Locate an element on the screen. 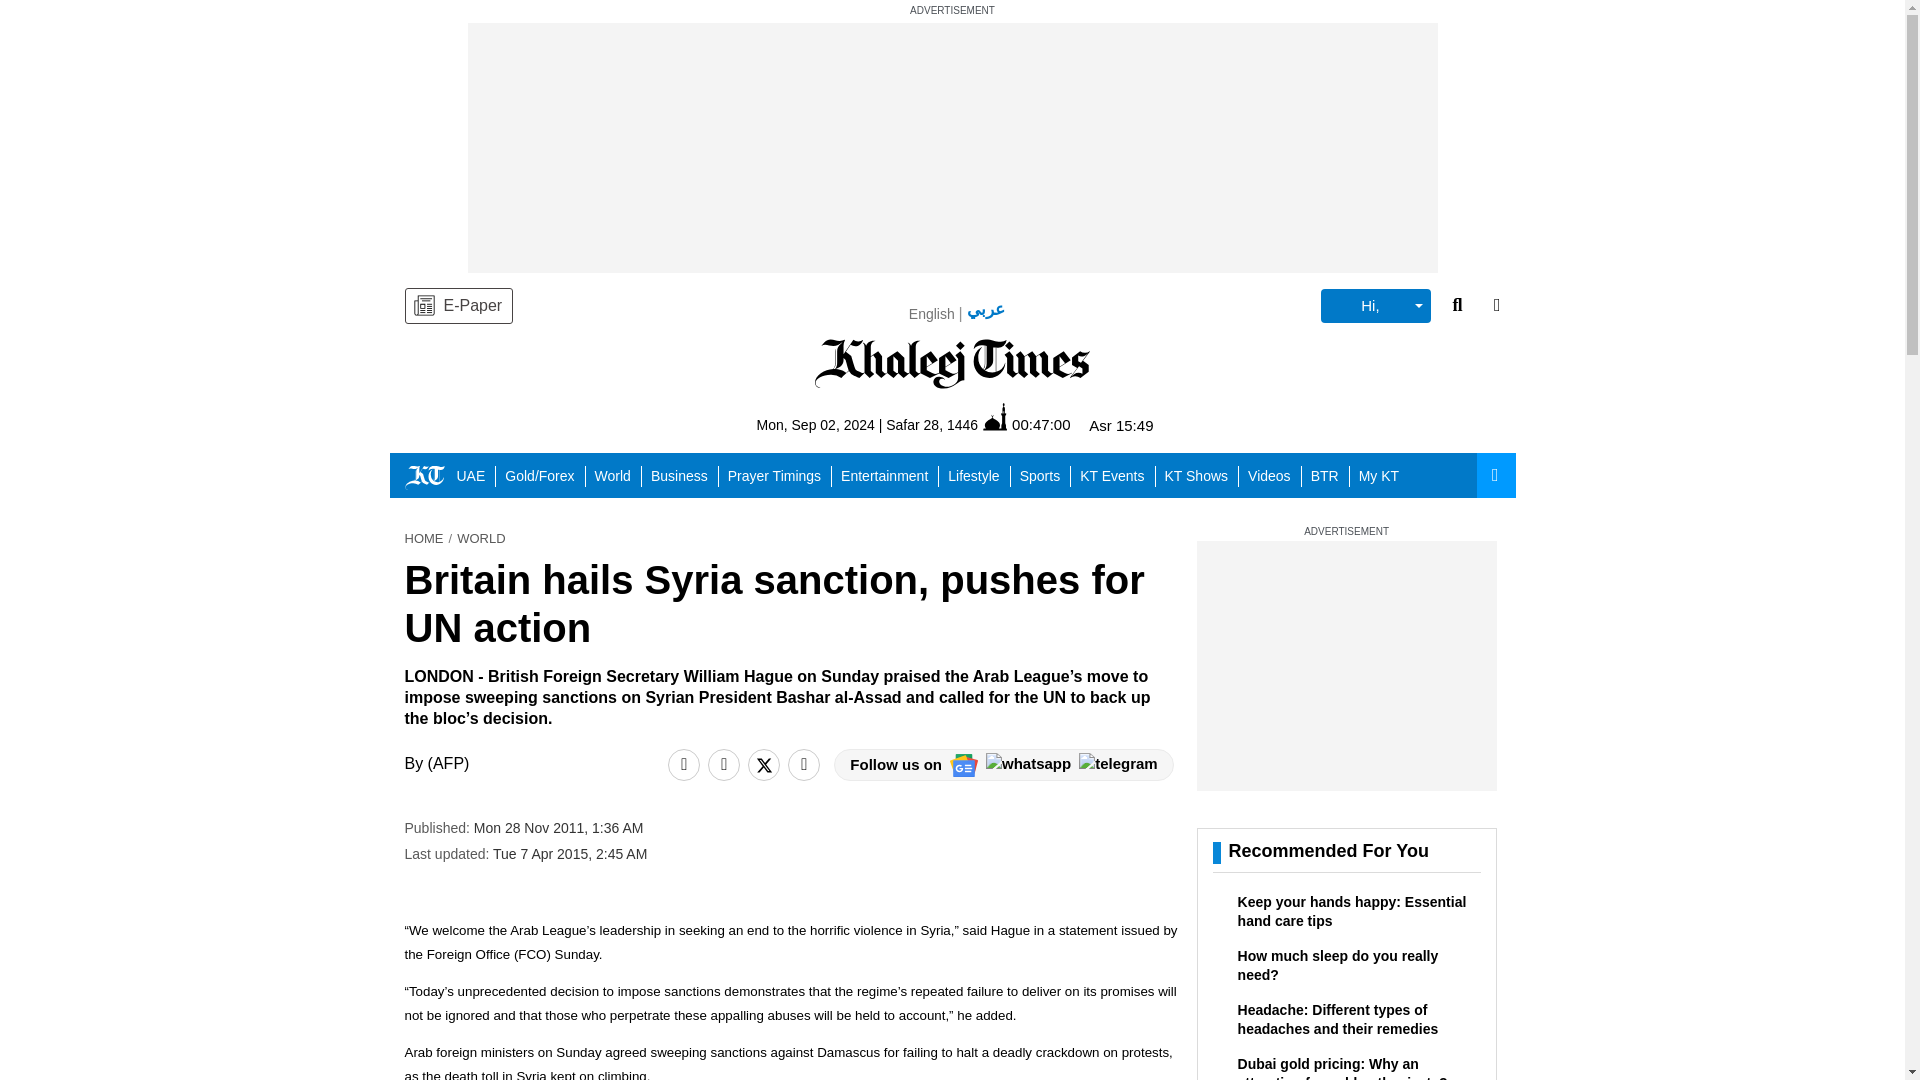 The height and width of the screenshot is (1080, 1920). 00:47:00 is located at coordinates (1026, 424).